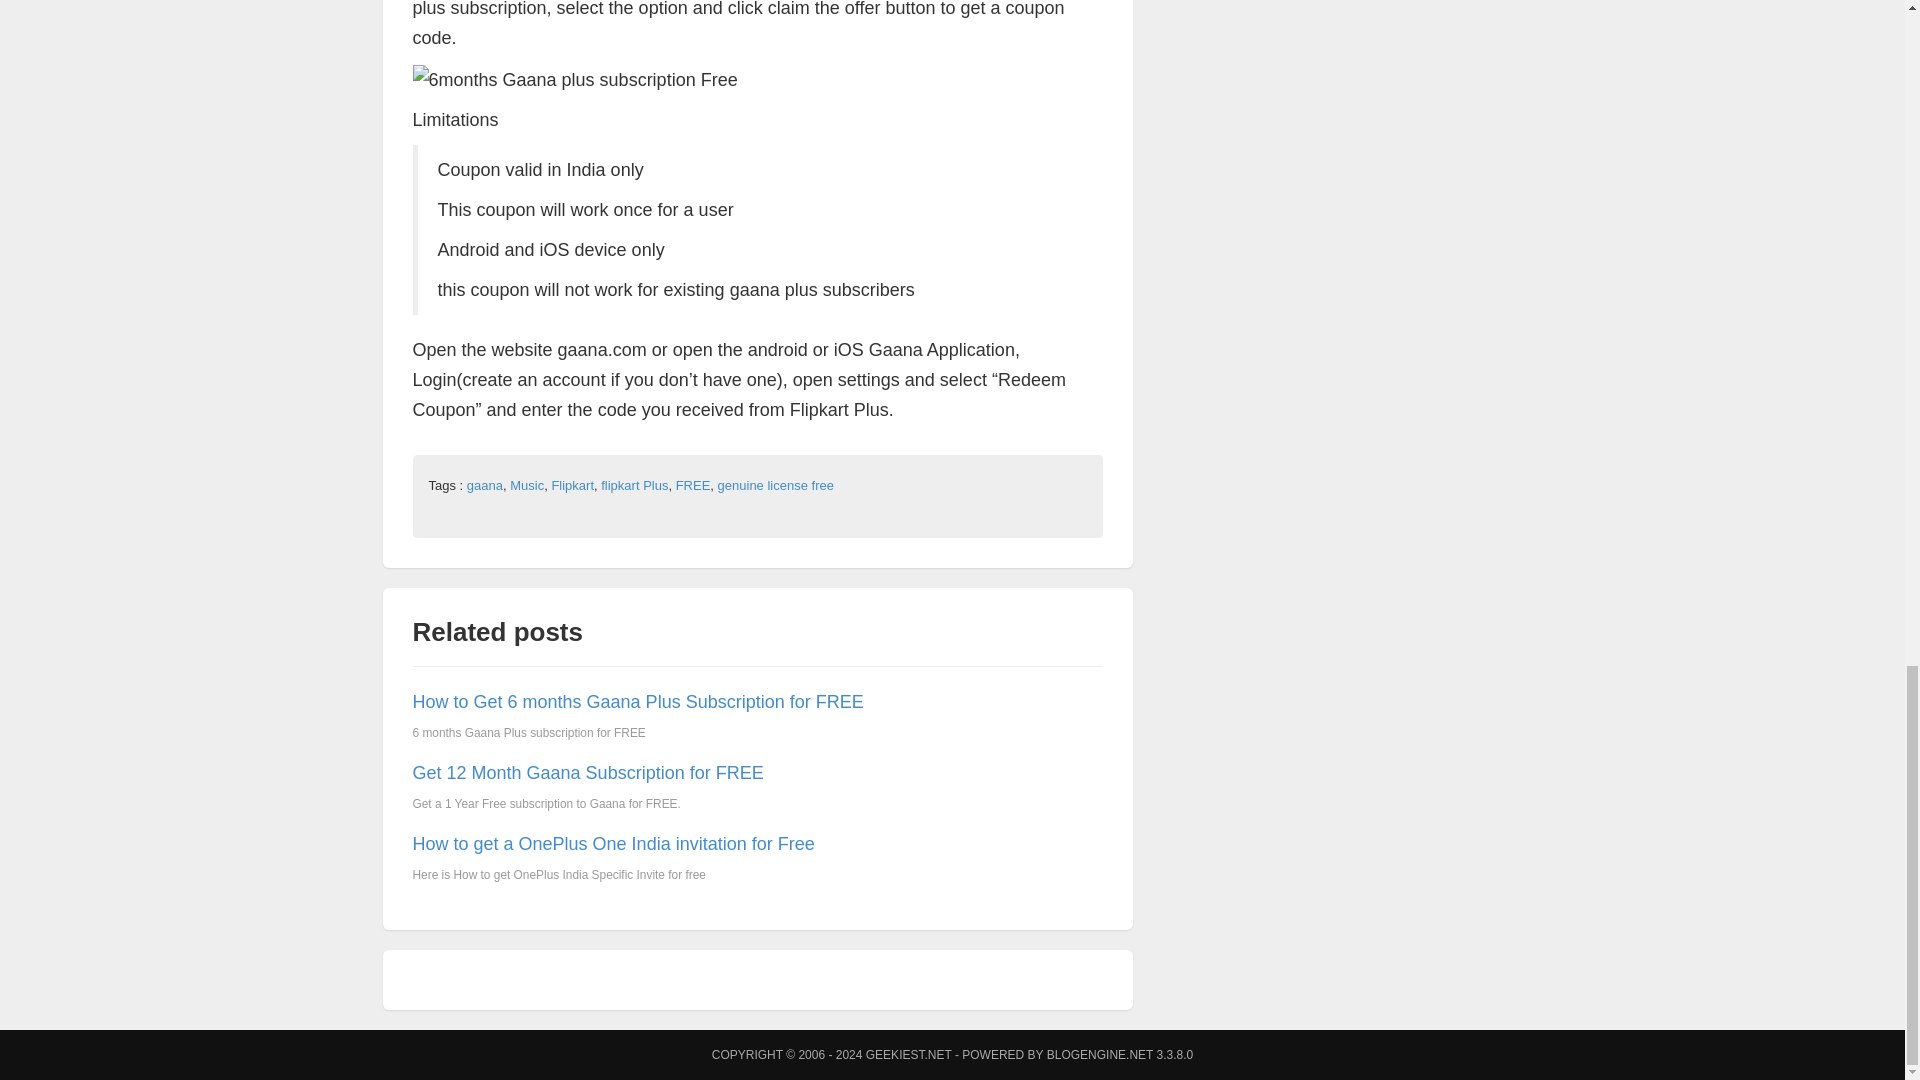 Image resolution: width=1920 pixels, height=1080 pixels. Describe the element at coordinates (574, 78) in the screenshot. I see `6months Gaana plus subscription Free` at that location.